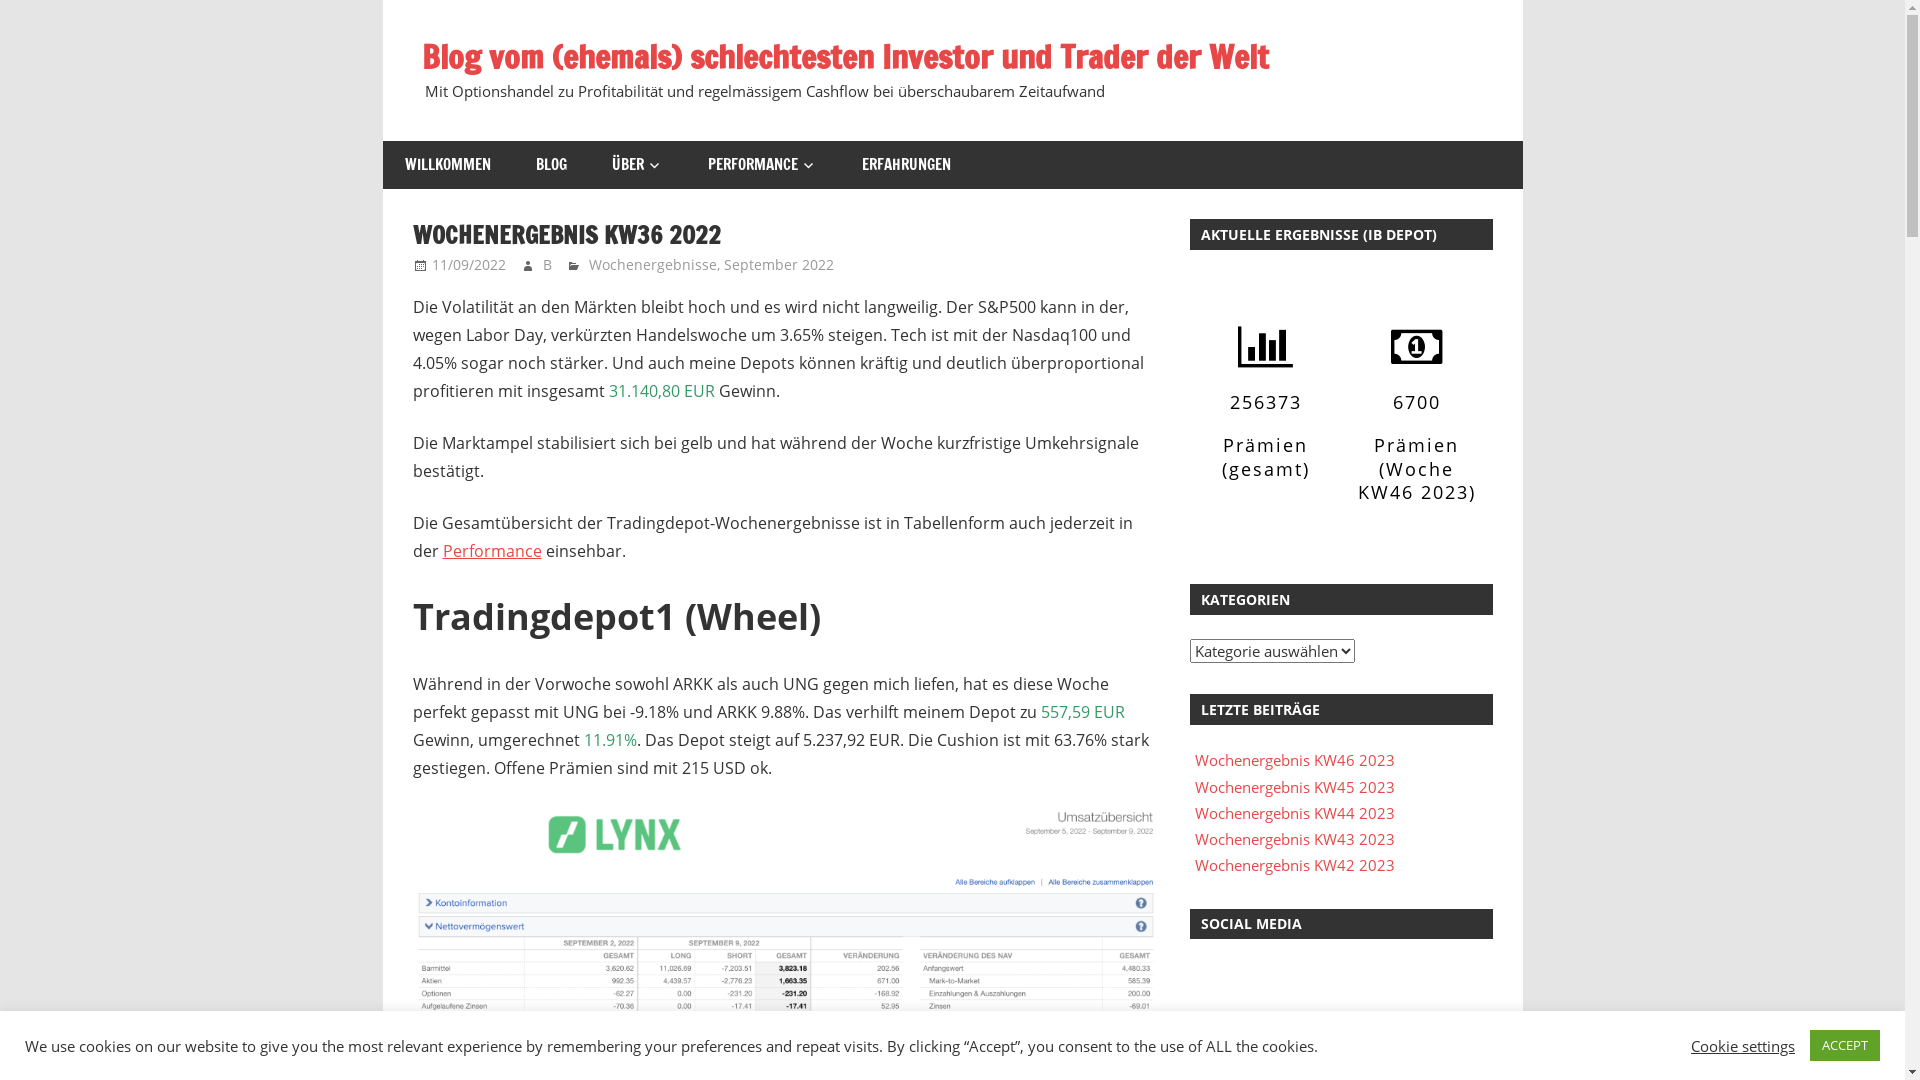 The height and width of the screenshot is (1080, 1920). Describe the element at coordinates (1295, 760) in the screenshot. I see `Wochenergebnis KW46 2023` at that location.